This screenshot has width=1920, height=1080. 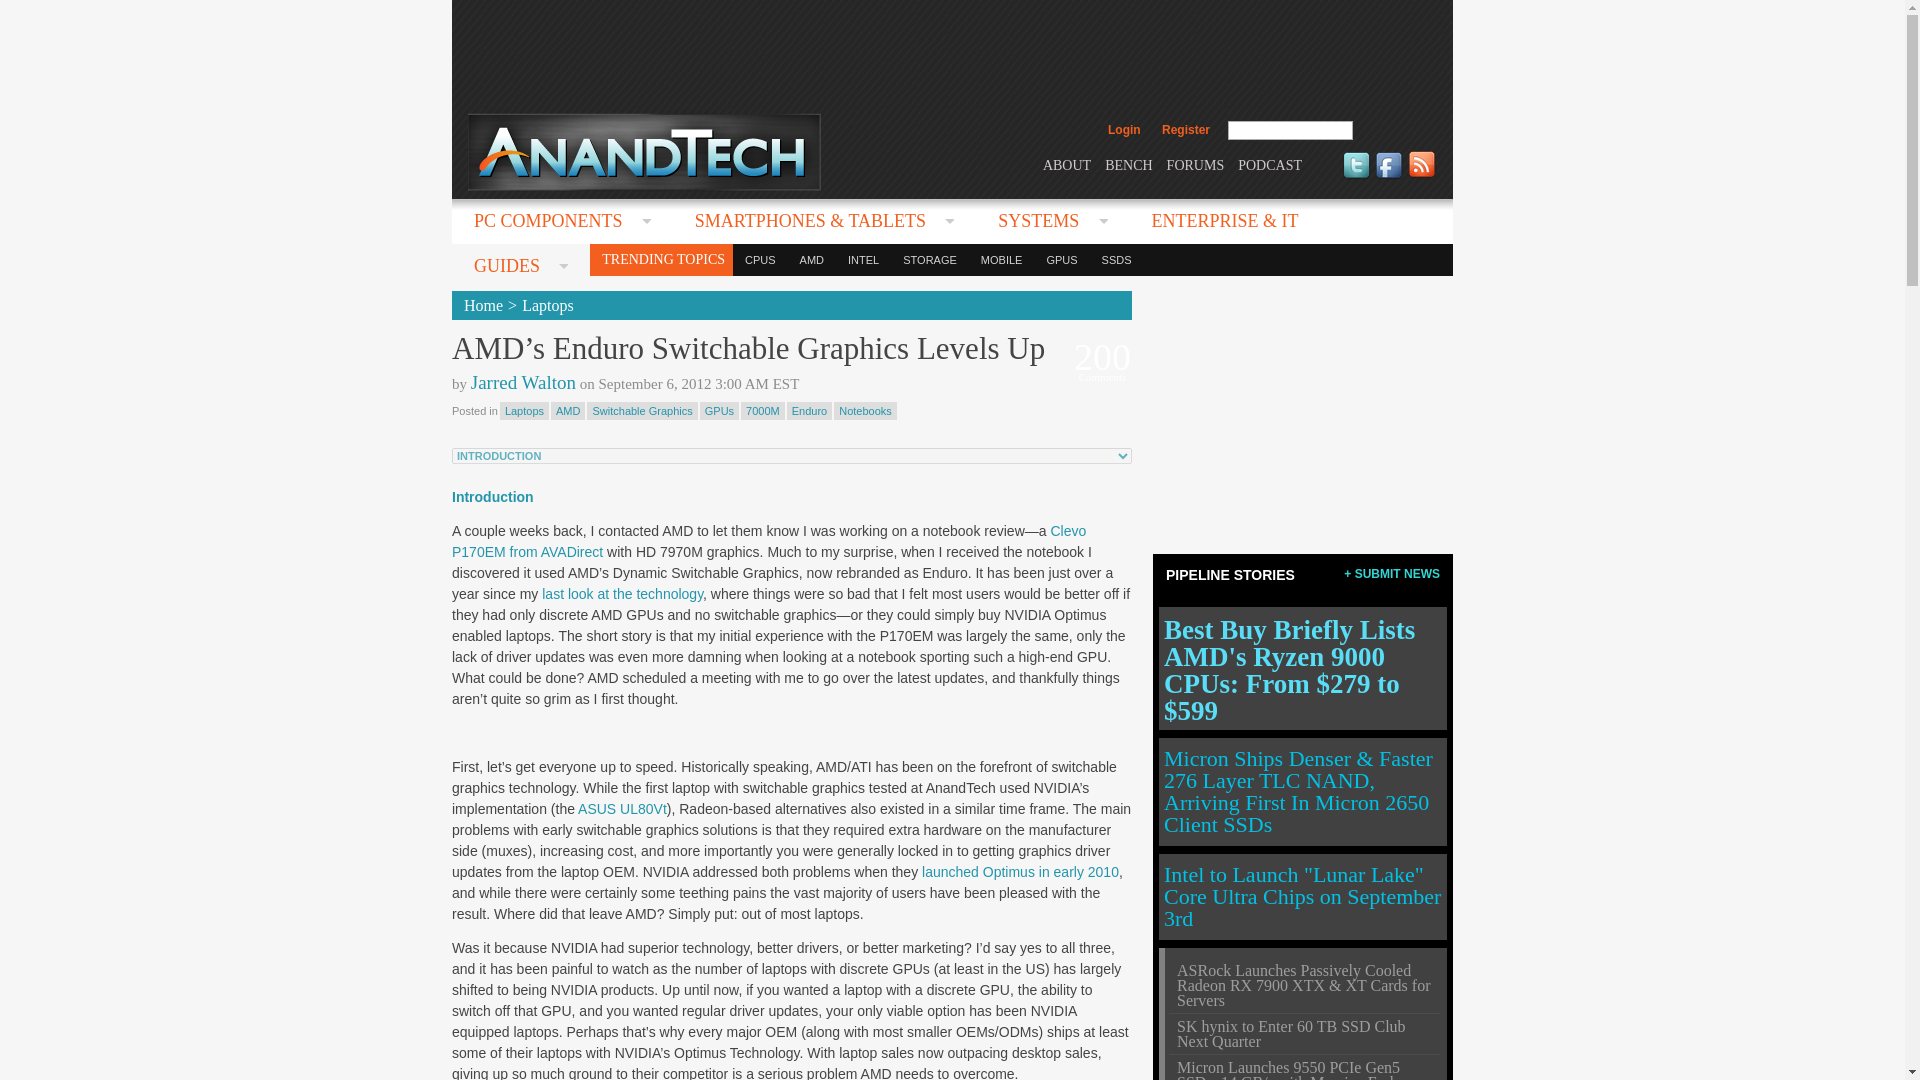 What do you see at coordinates (1270, 164) in the screenshot?
I see `PODCAST` at bounding box center [1270, 164].